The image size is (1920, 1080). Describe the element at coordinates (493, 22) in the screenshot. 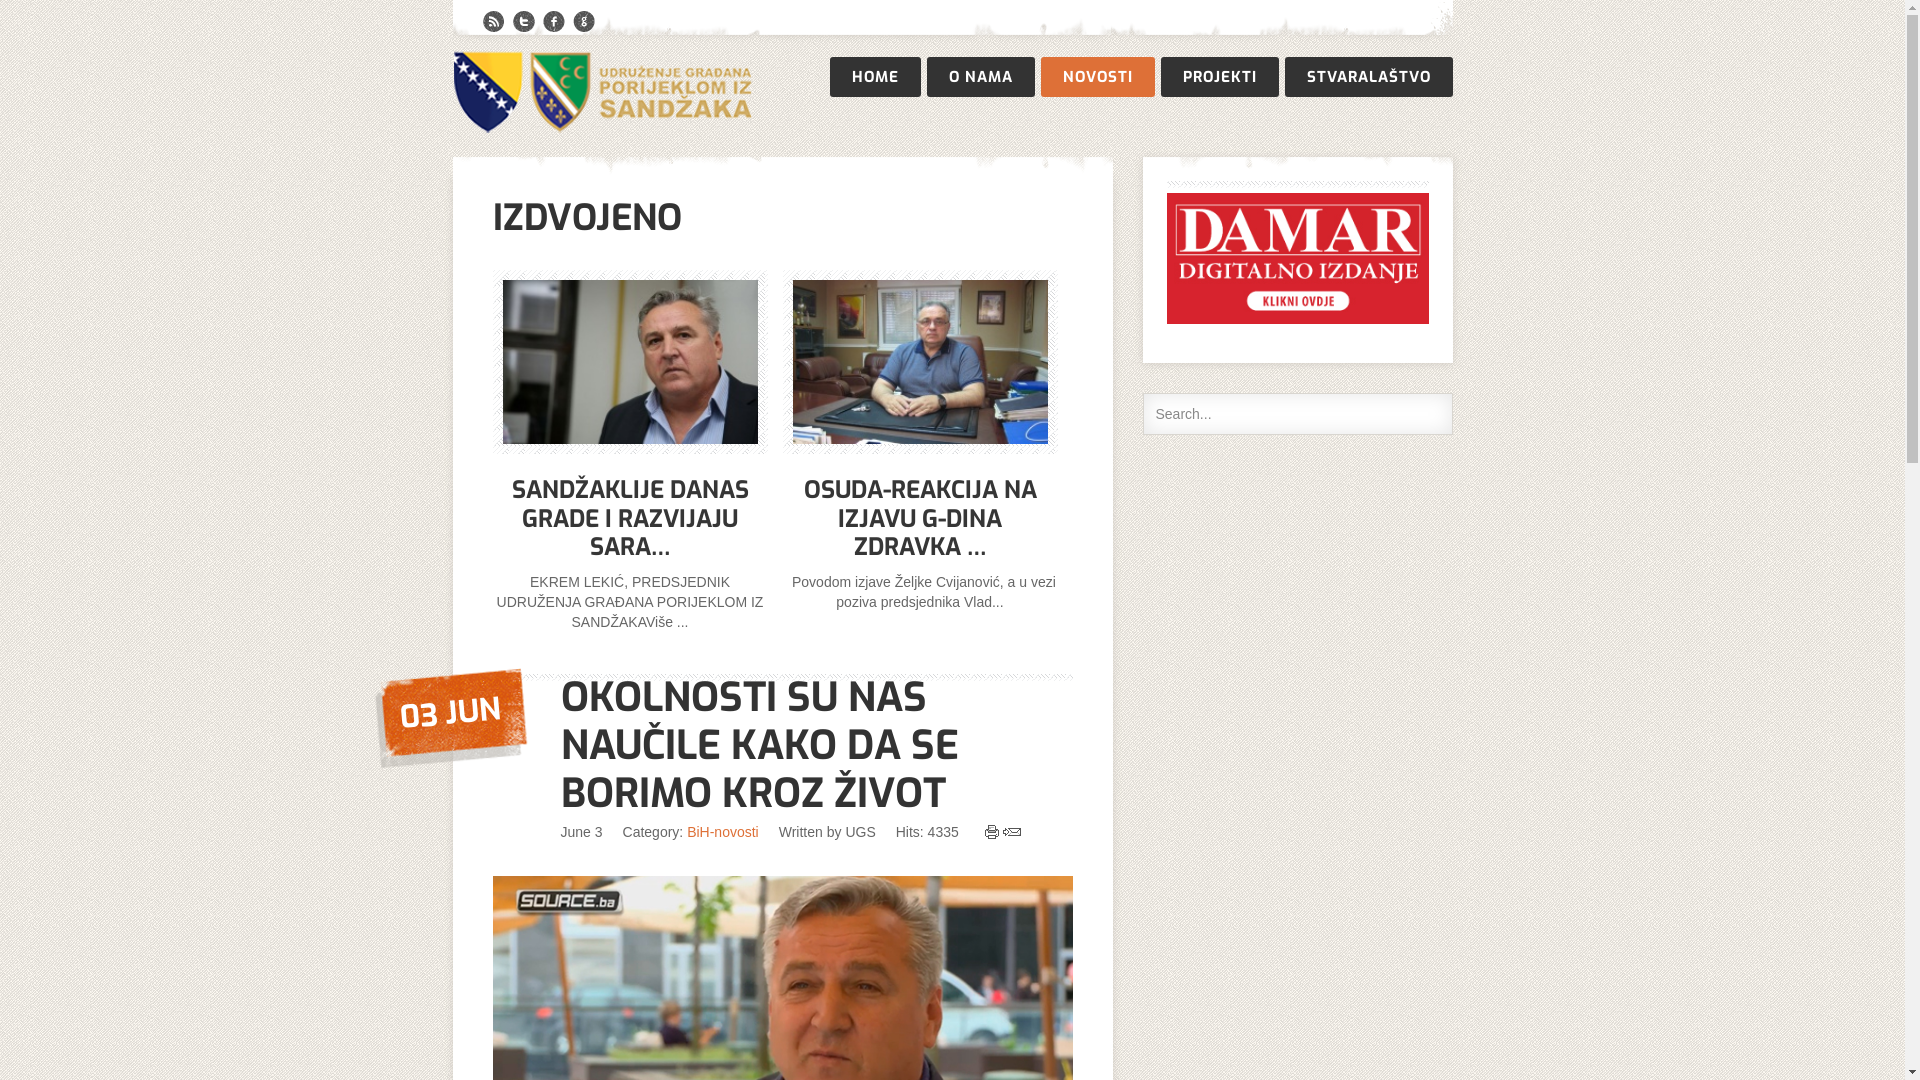

I see `RSS` at that location.